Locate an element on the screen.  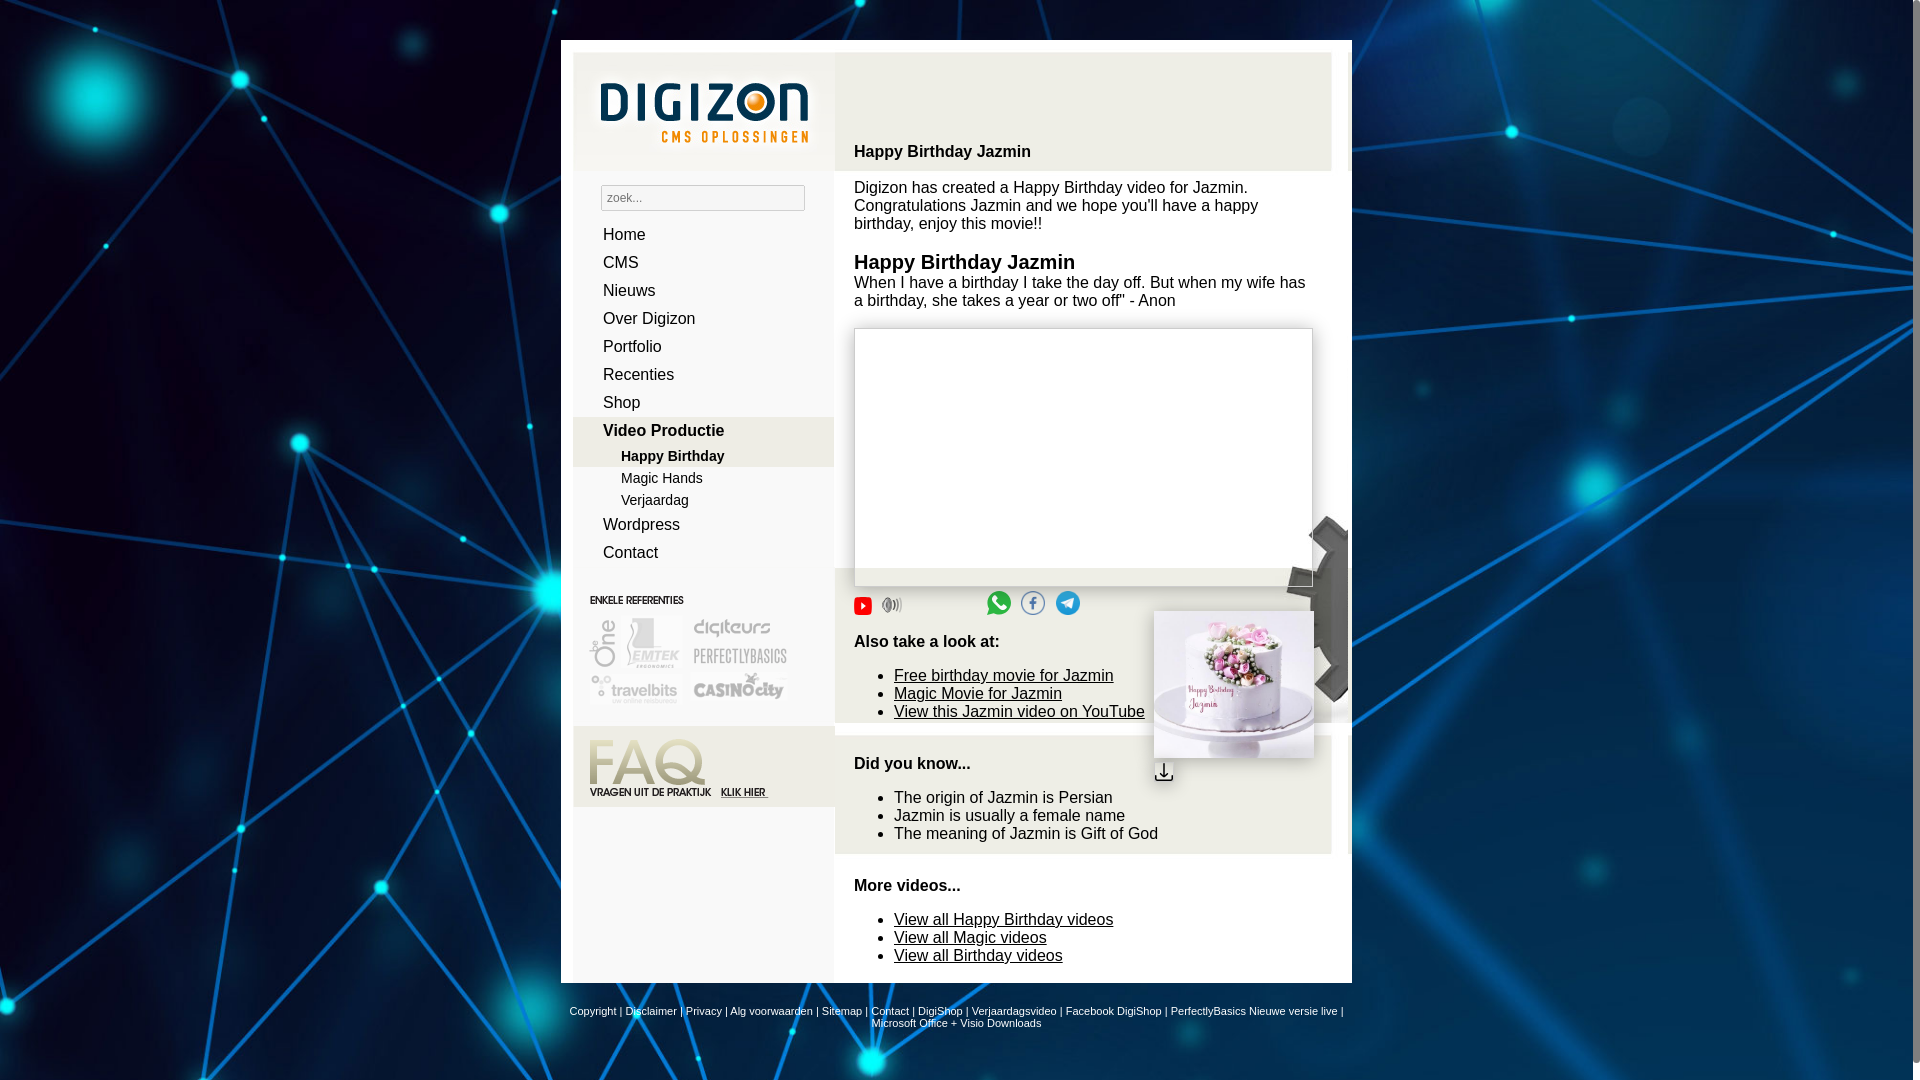
Privacy is located at coordinates (703, 1011).